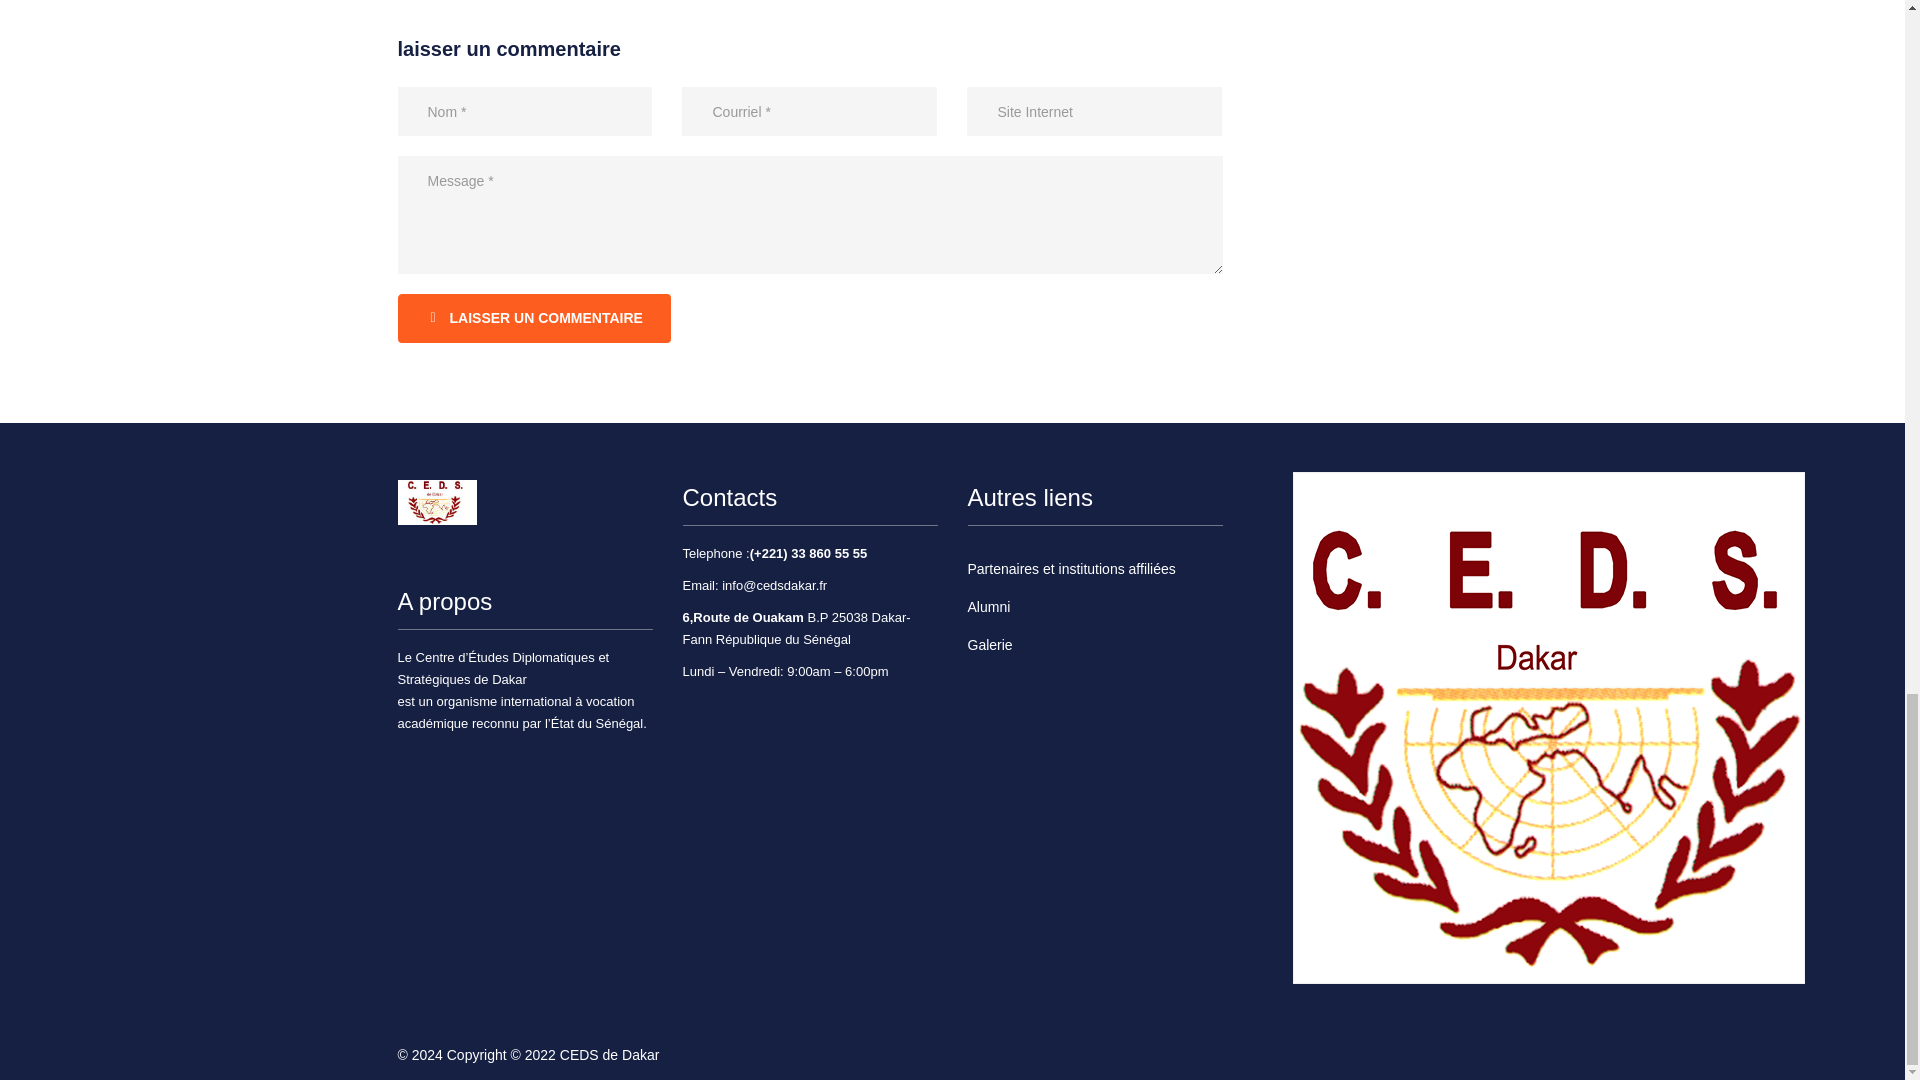 Image resolution: width=1920 pixels, height=1080 pixels. I want to click on Galerie, so click(990, 645).